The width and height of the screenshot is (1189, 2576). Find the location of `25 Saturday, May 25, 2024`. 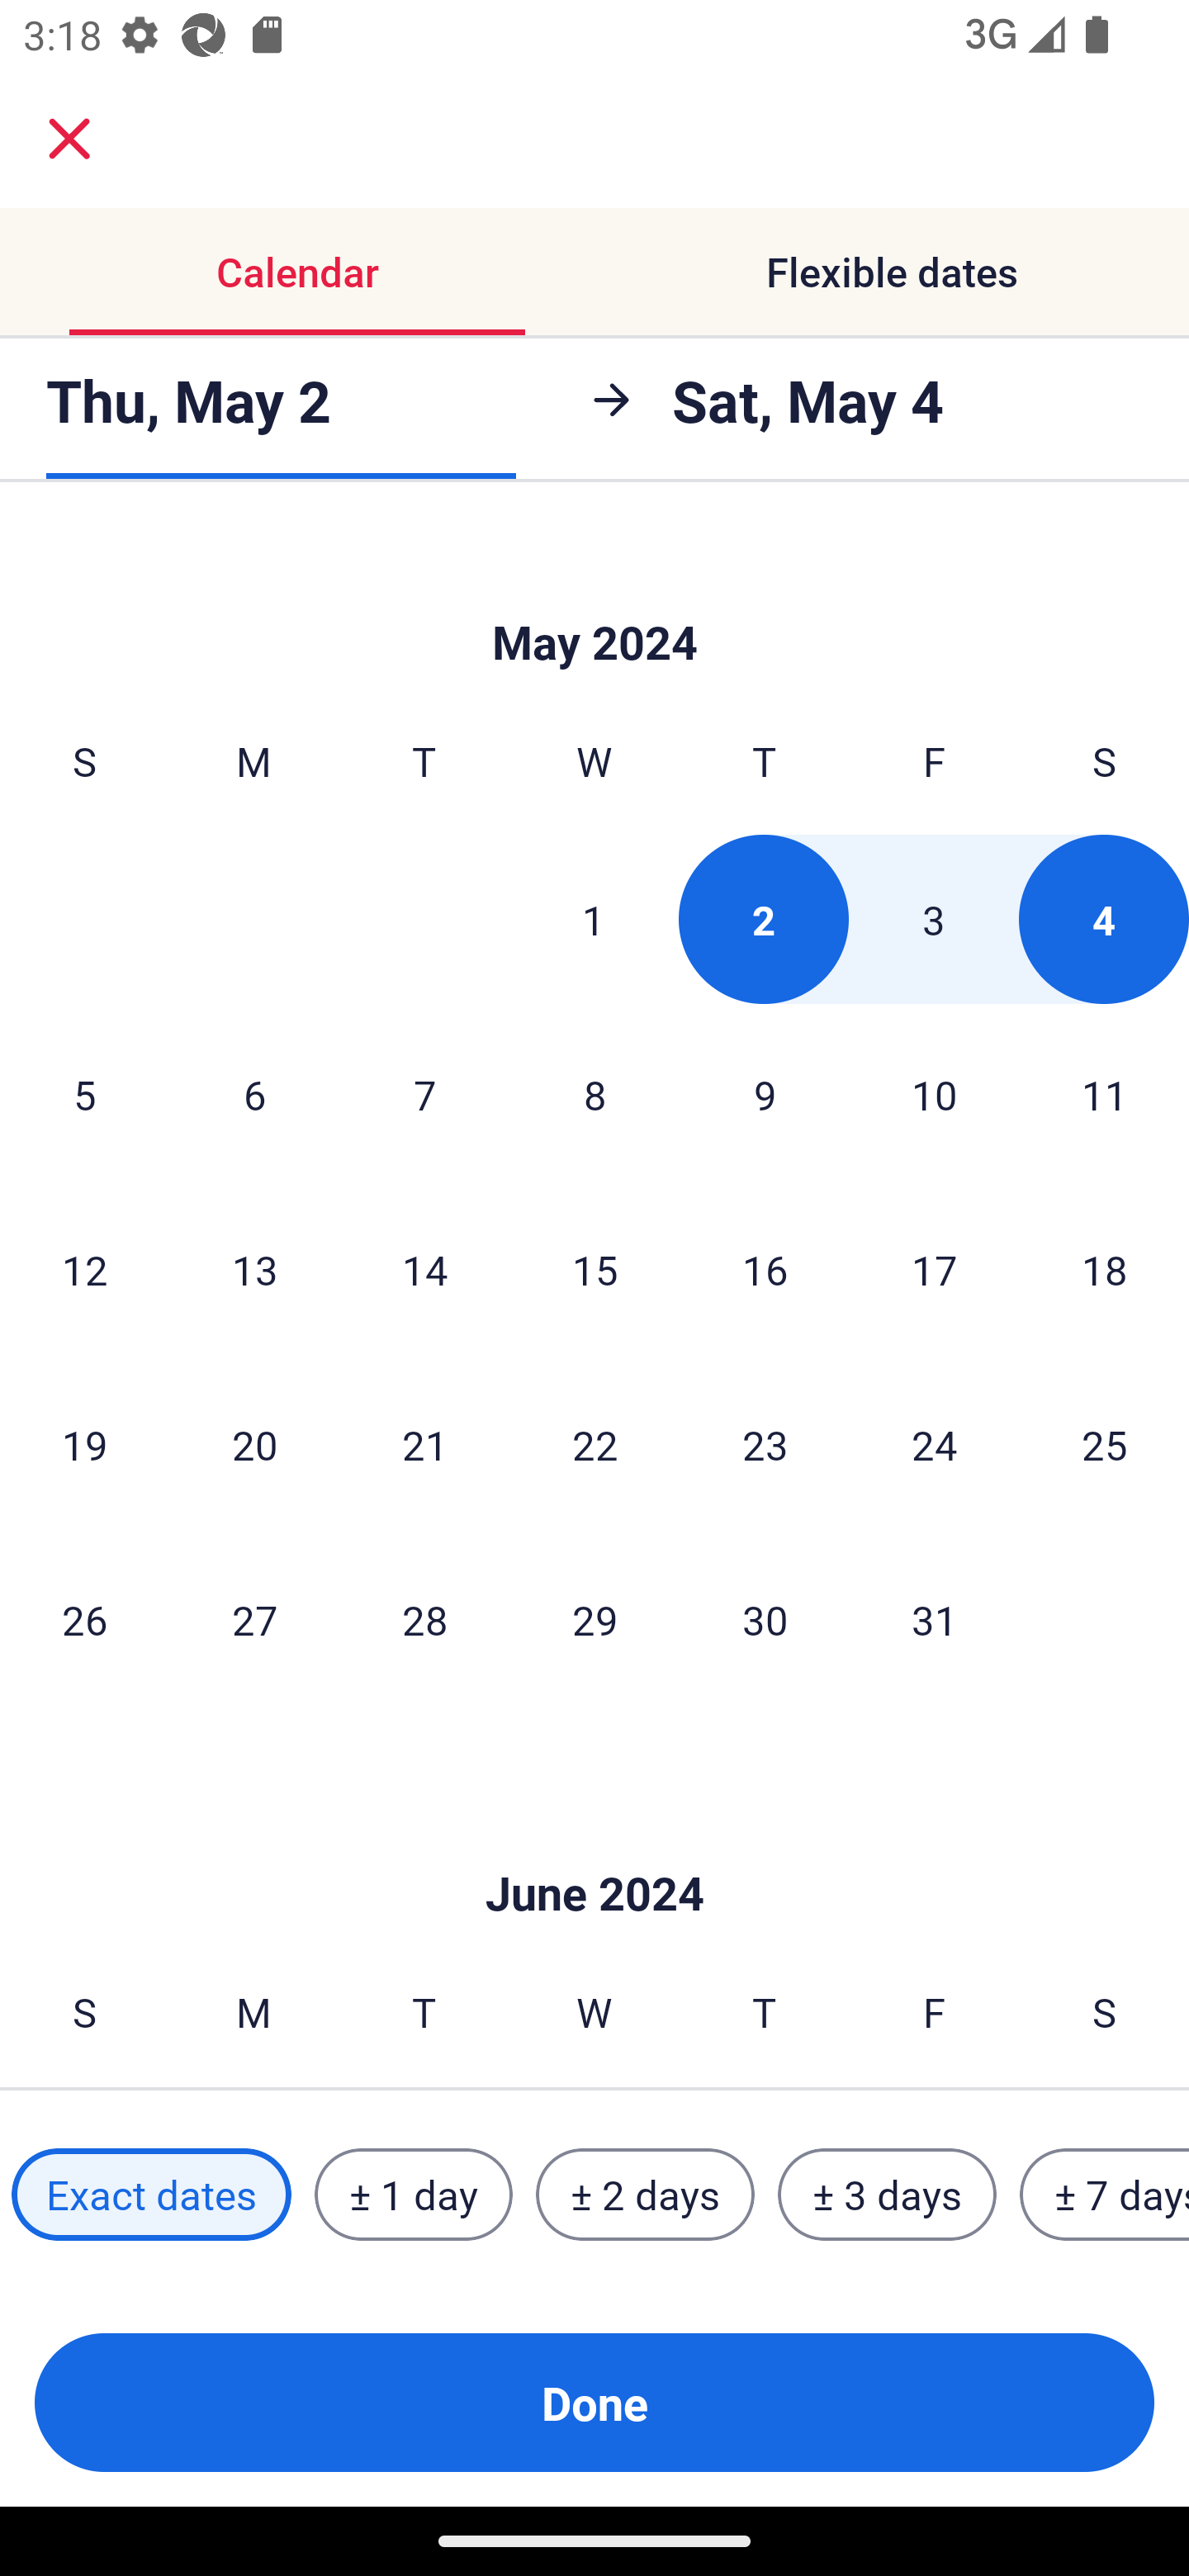

25 Saturday, May 25, 2024 is located at coordinates (1105, 1445).